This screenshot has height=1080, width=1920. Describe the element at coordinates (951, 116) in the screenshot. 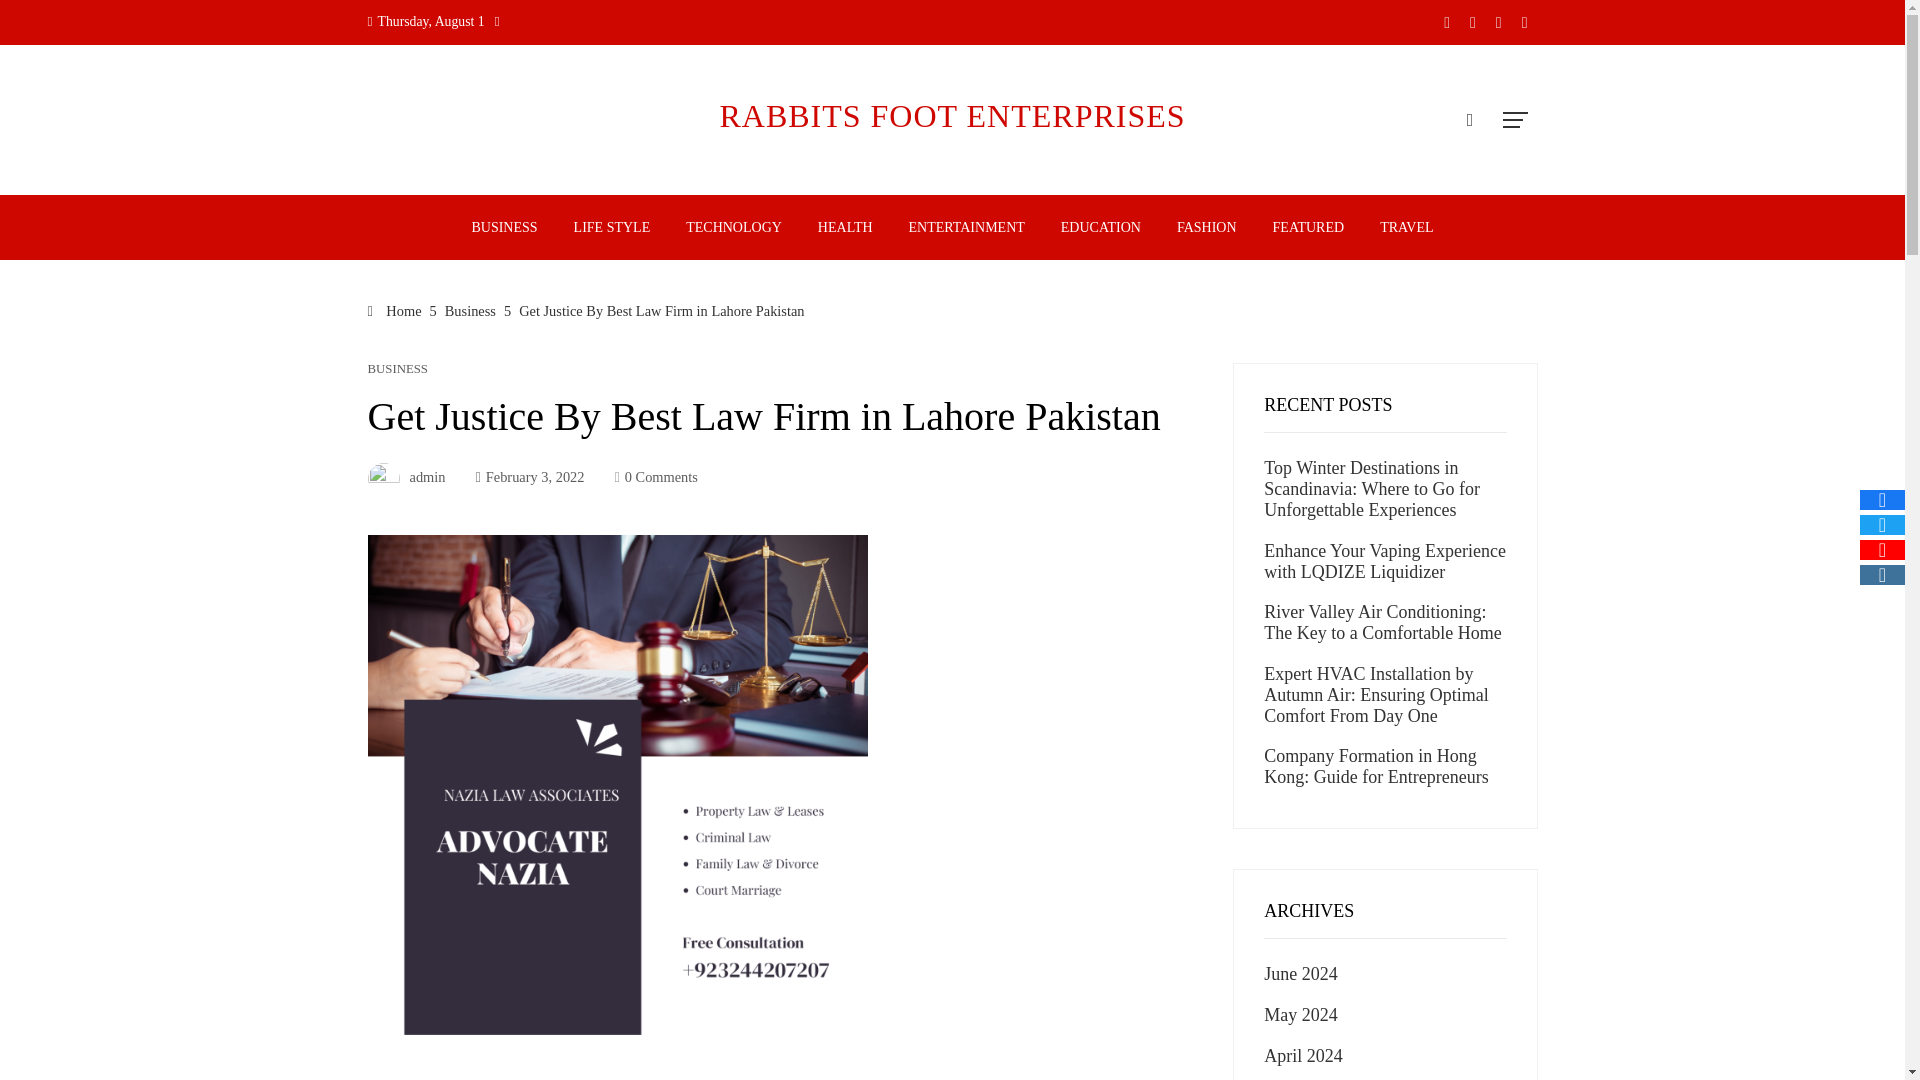

I see `RABBITS FOOT ENTERPRISES` at that location.